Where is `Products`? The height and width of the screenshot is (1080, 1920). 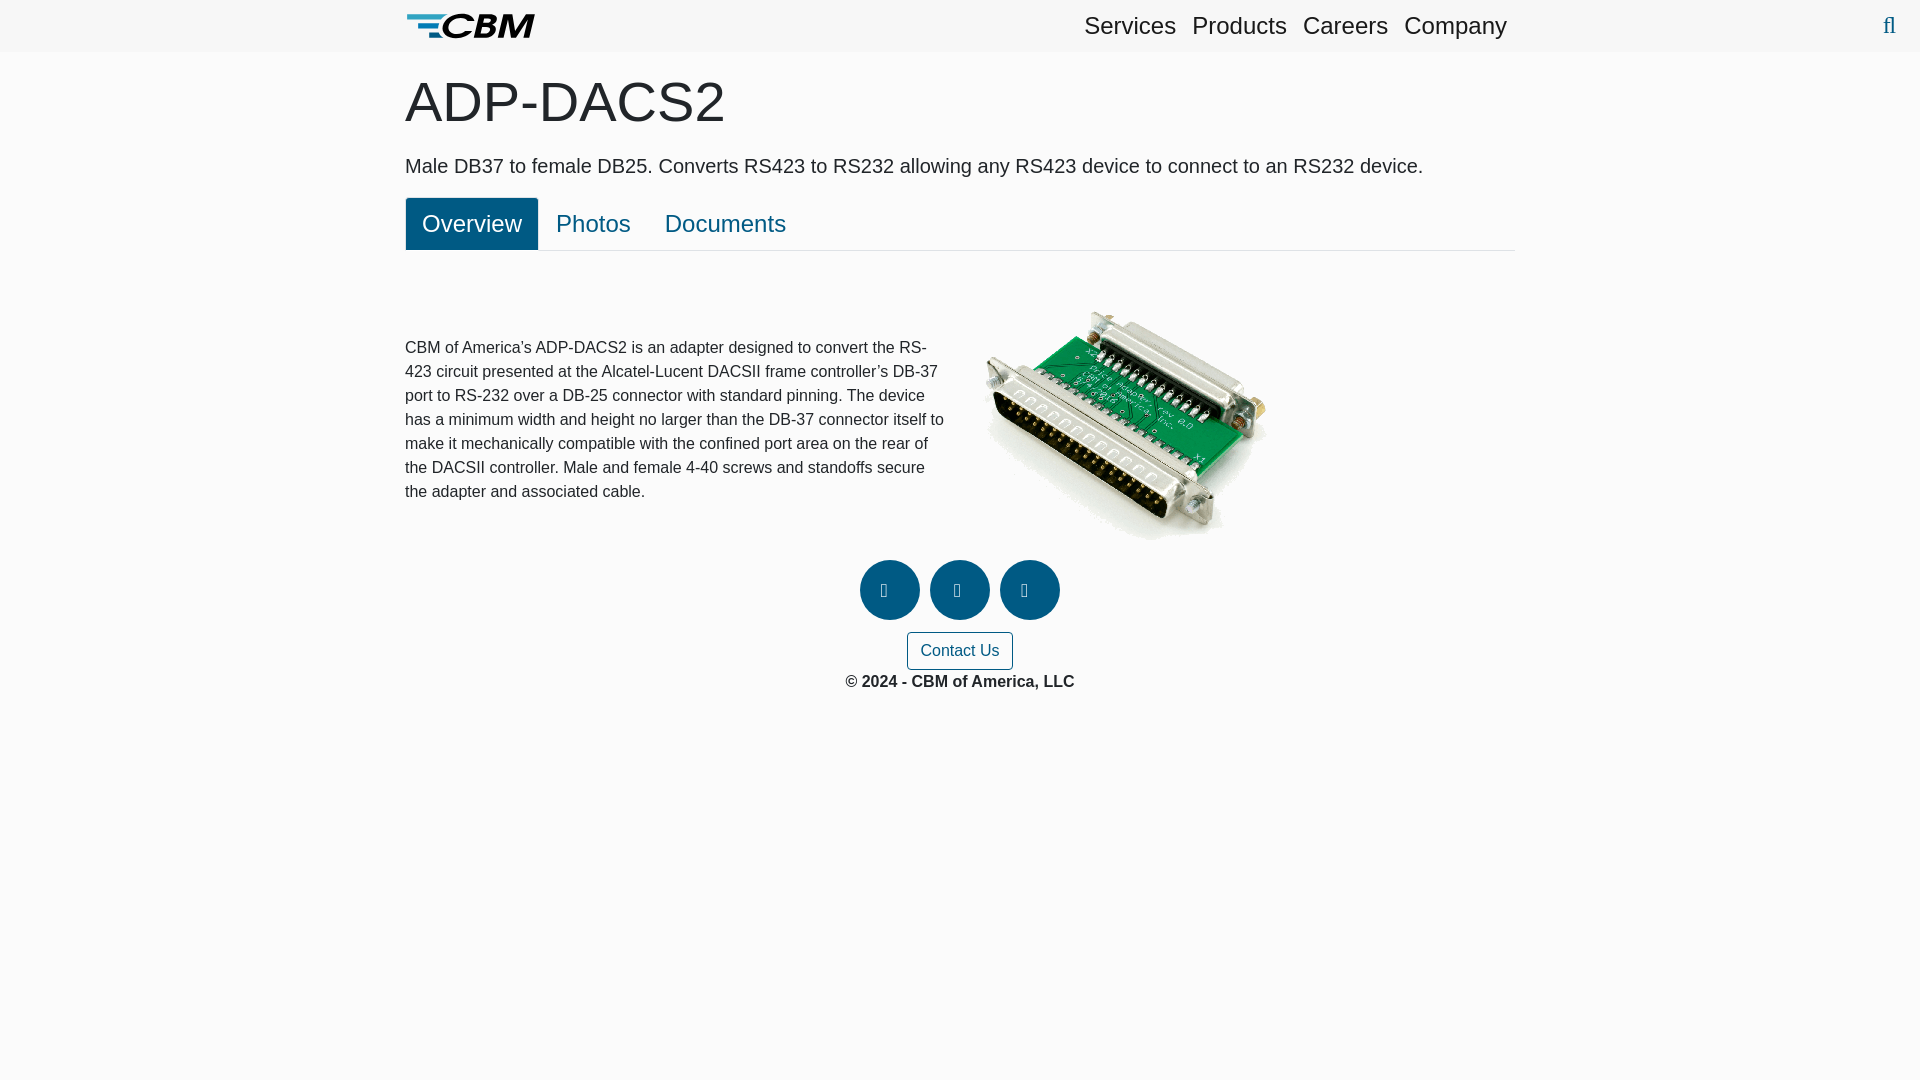 Products is located at coordinates (1239, 26).